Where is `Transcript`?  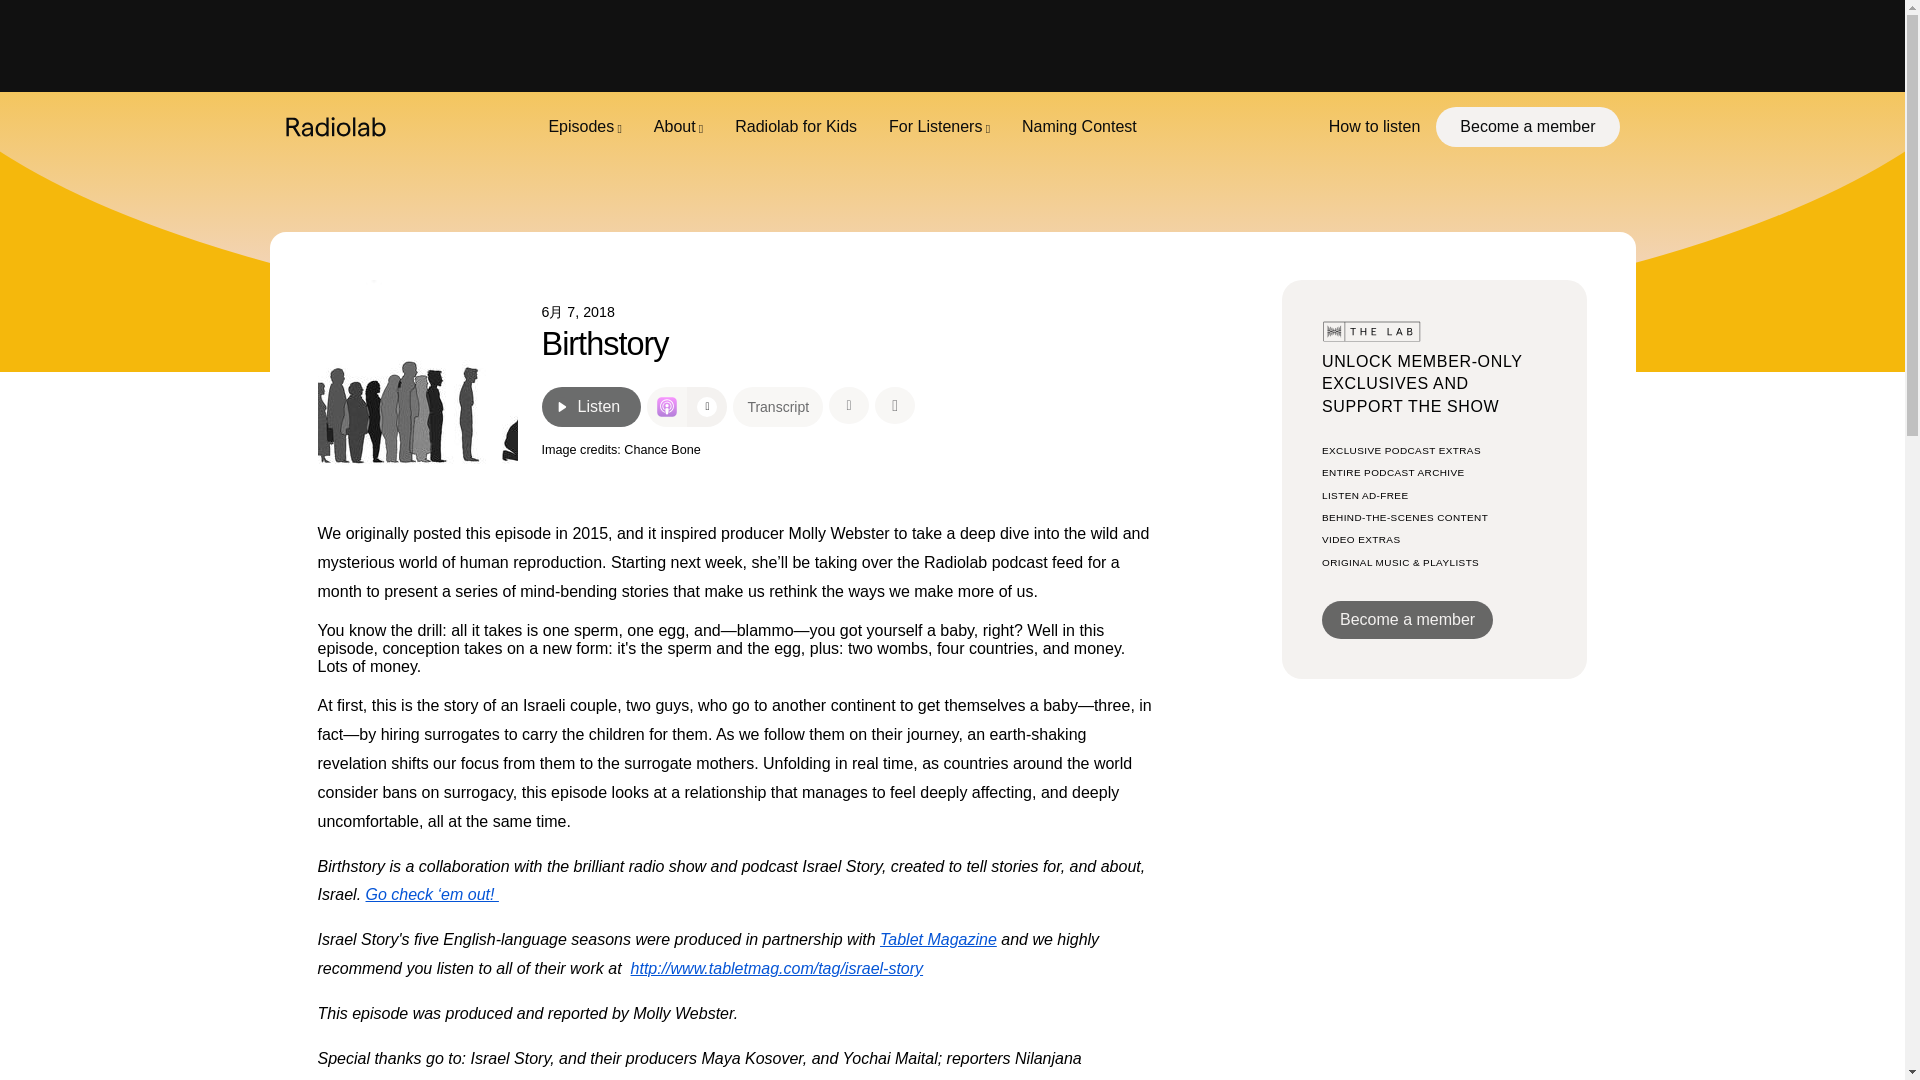
Transcript is located at coordinates (778, 406).